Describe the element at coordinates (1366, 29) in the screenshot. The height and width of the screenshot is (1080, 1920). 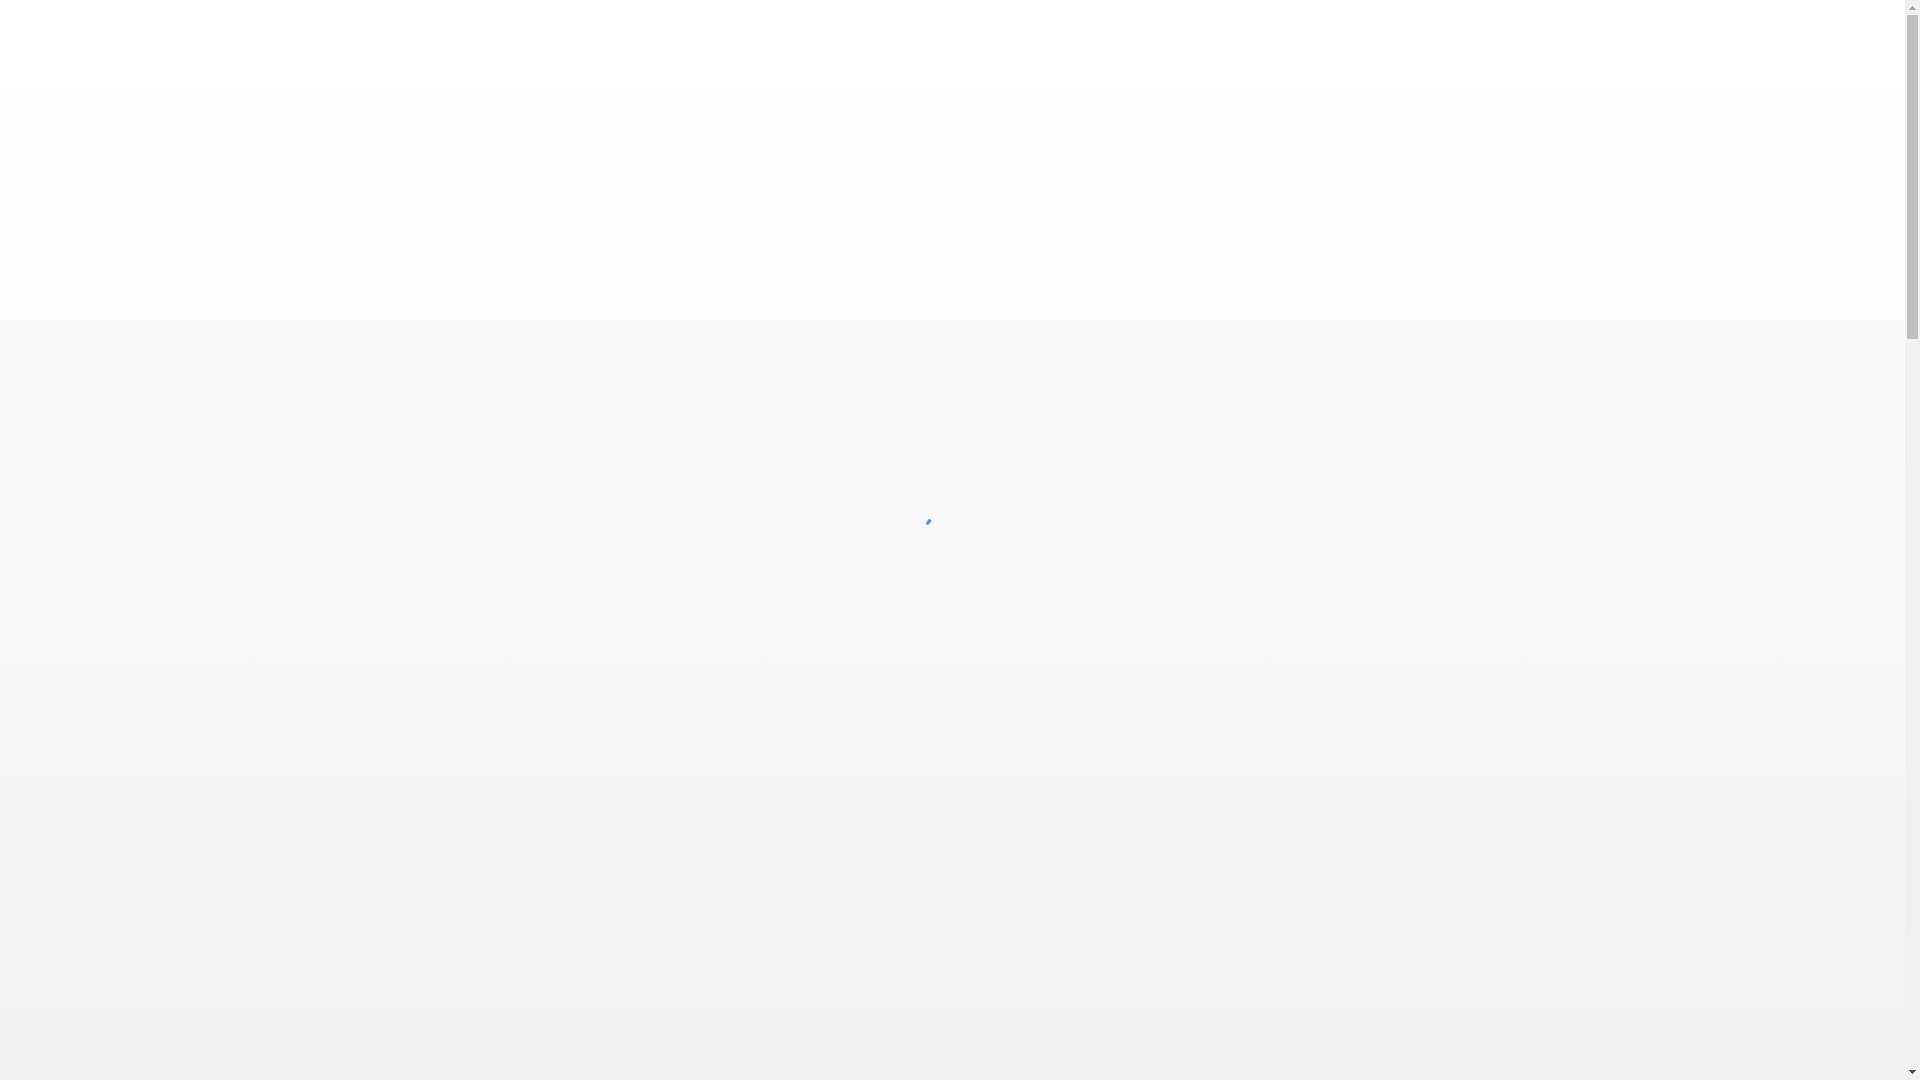
I see `Proefles` at that location.